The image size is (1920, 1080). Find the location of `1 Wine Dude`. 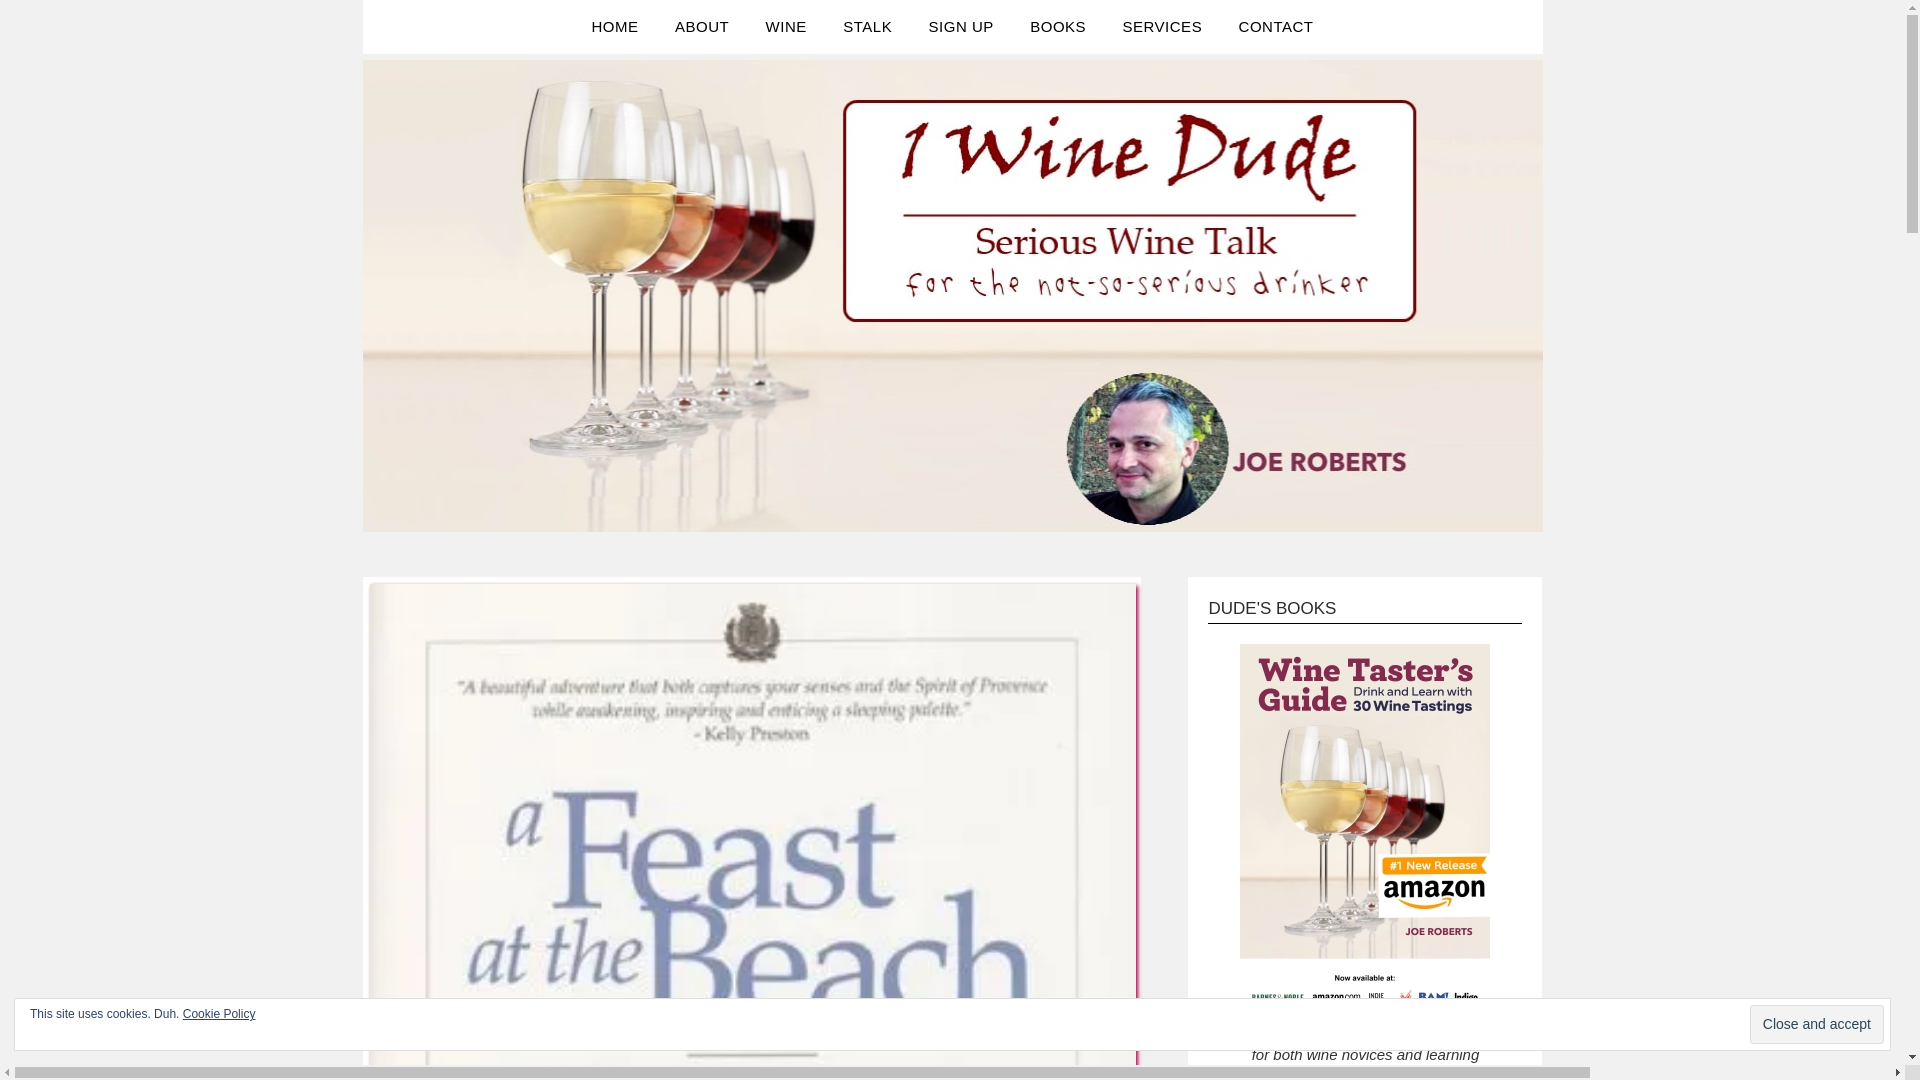

1 Wine Dude is located at coordinates (500, 70).